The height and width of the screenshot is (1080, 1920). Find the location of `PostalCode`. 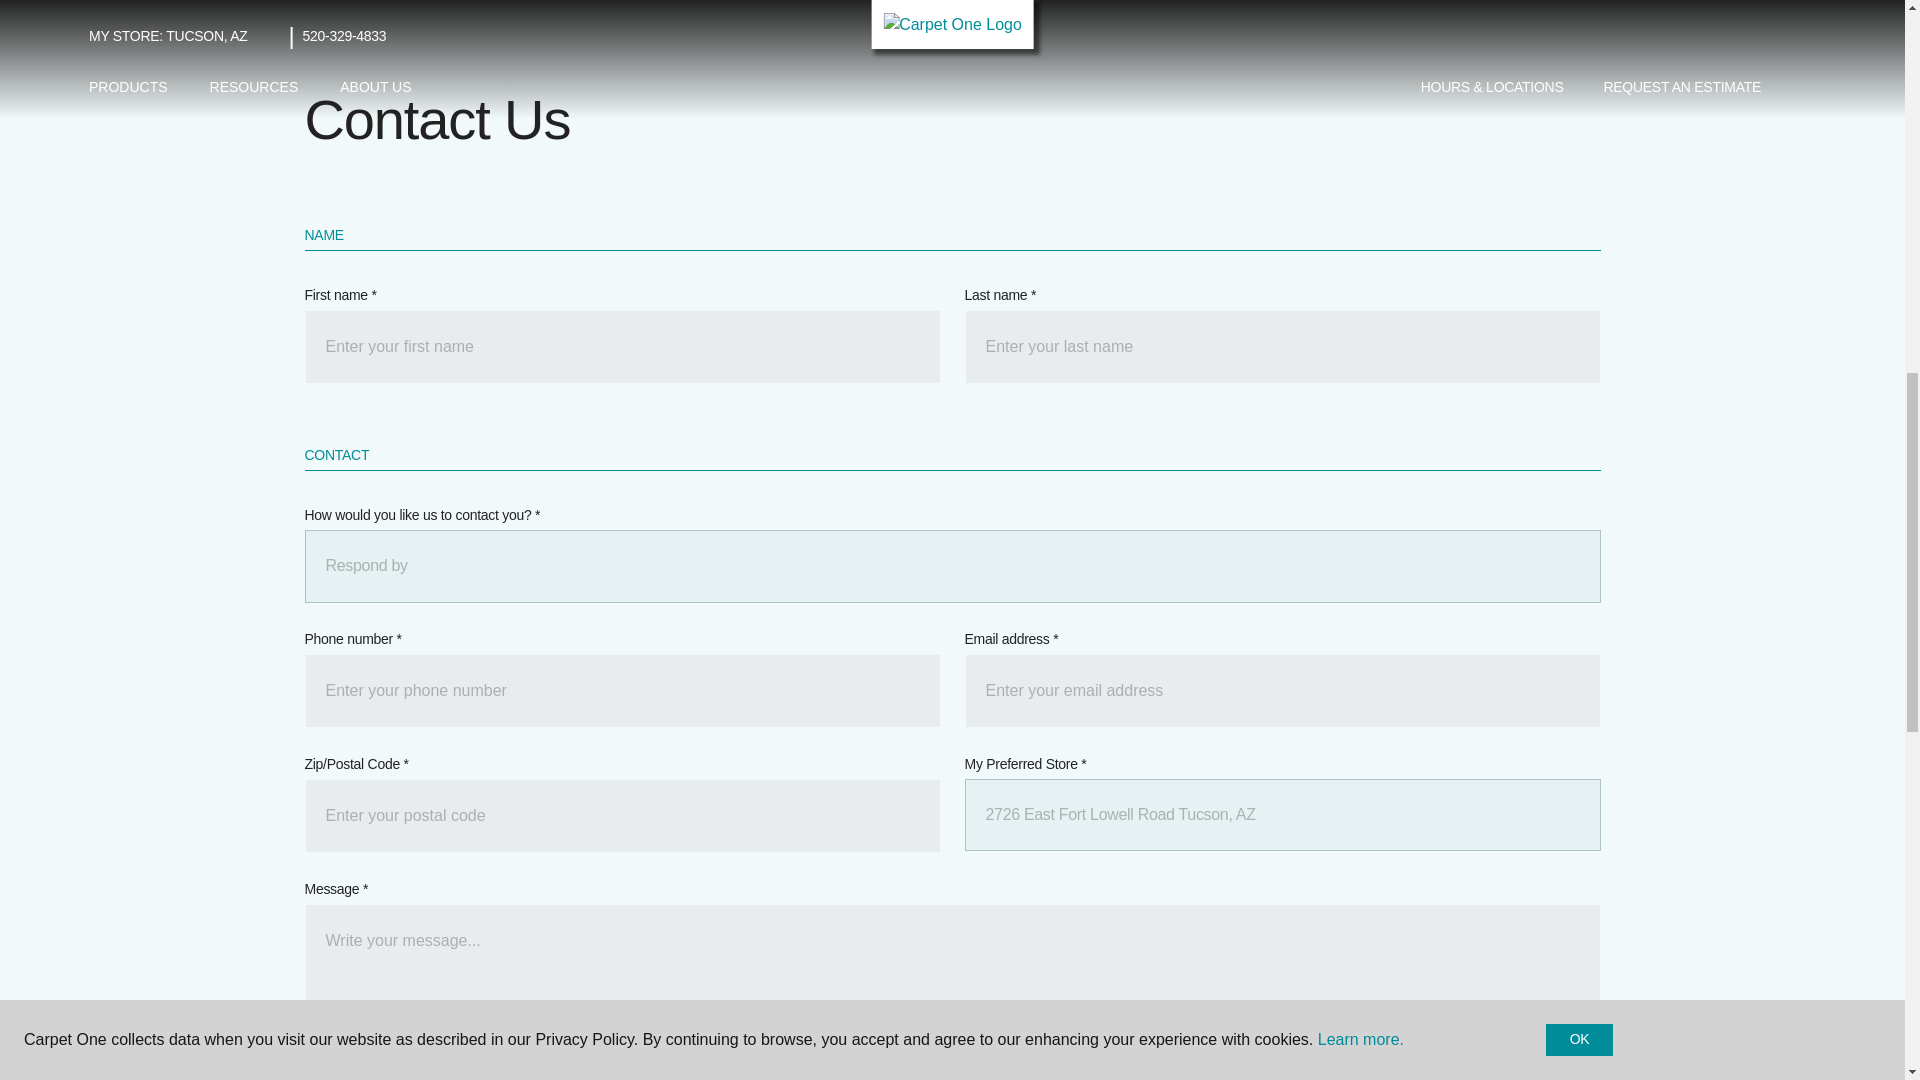

PostalCode is located at coordinates (622, 816).